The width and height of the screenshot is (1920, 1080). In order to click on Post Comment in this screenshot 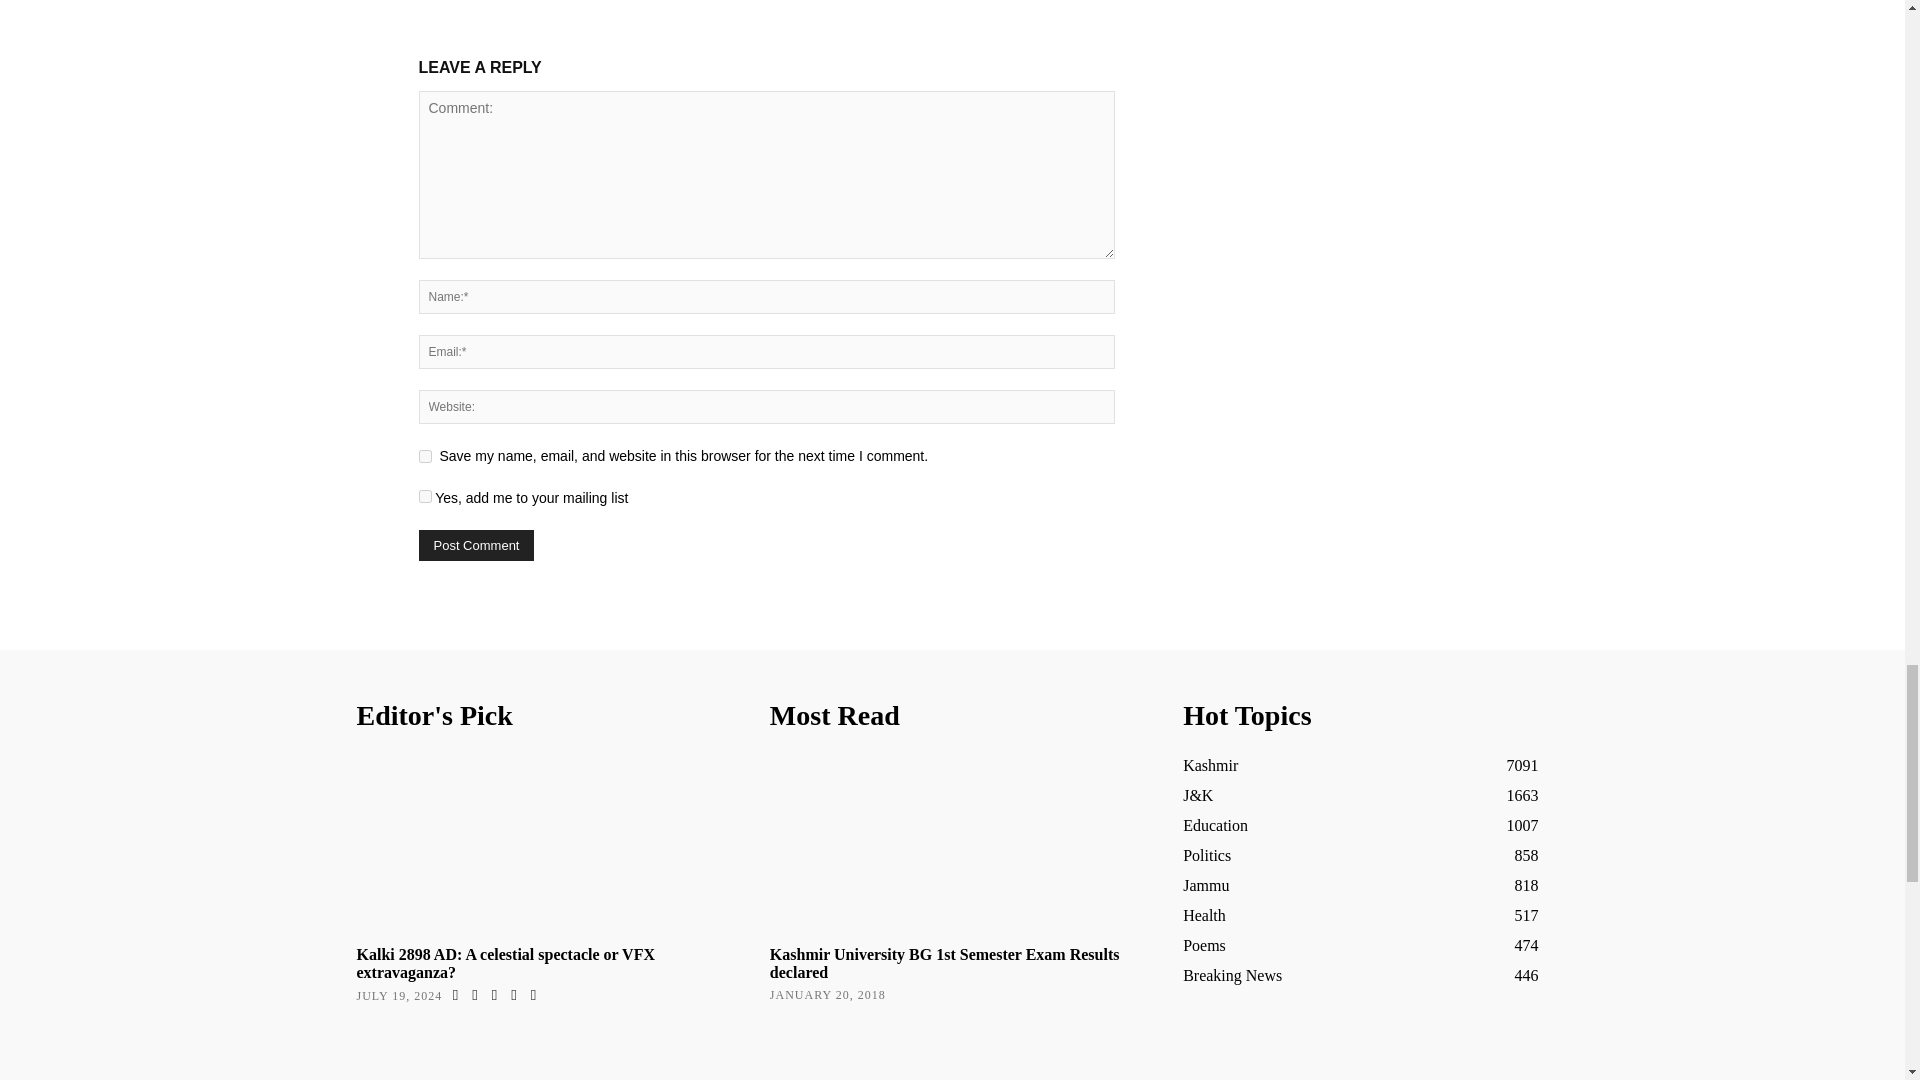, I will do `click(476, 545)`.